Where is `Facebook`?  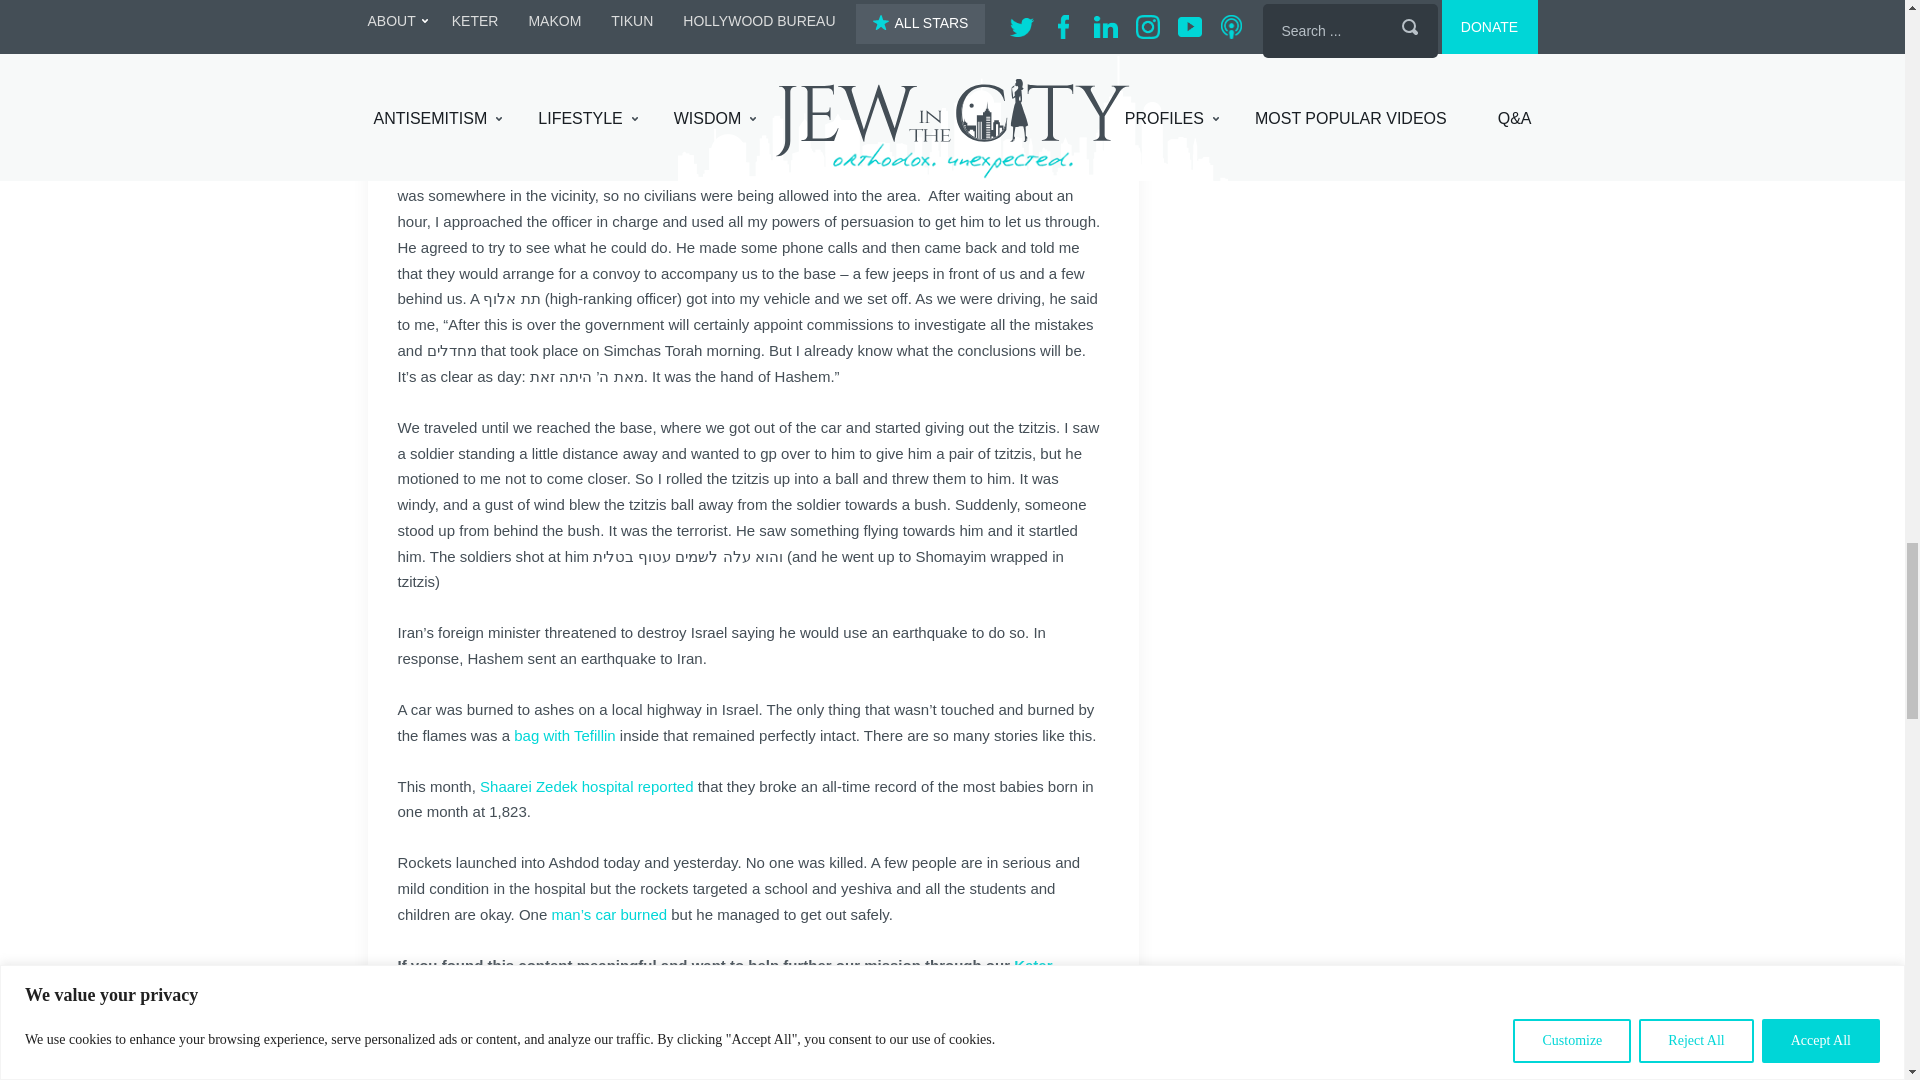
Facebook is located at coordinates (447, 1048).